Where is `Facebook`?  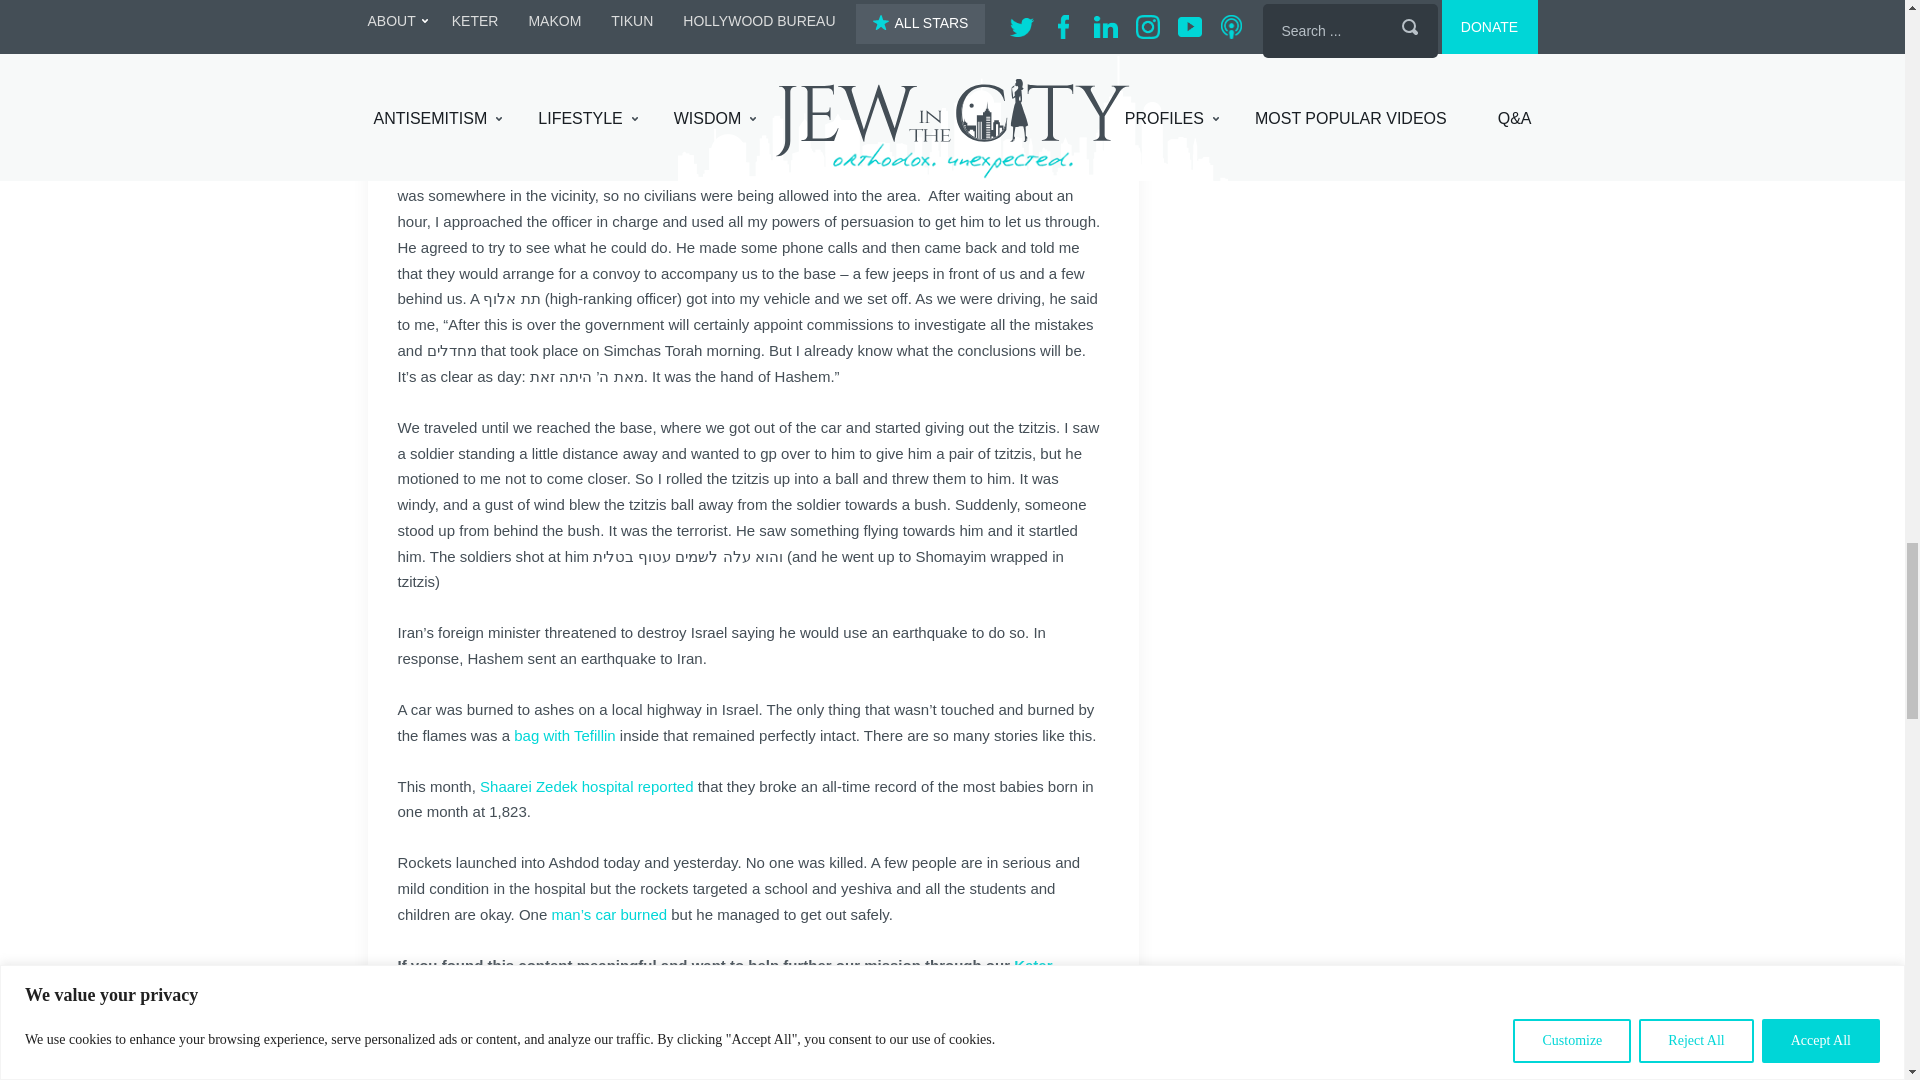
Facebook is located at coordinates (447, 1048).